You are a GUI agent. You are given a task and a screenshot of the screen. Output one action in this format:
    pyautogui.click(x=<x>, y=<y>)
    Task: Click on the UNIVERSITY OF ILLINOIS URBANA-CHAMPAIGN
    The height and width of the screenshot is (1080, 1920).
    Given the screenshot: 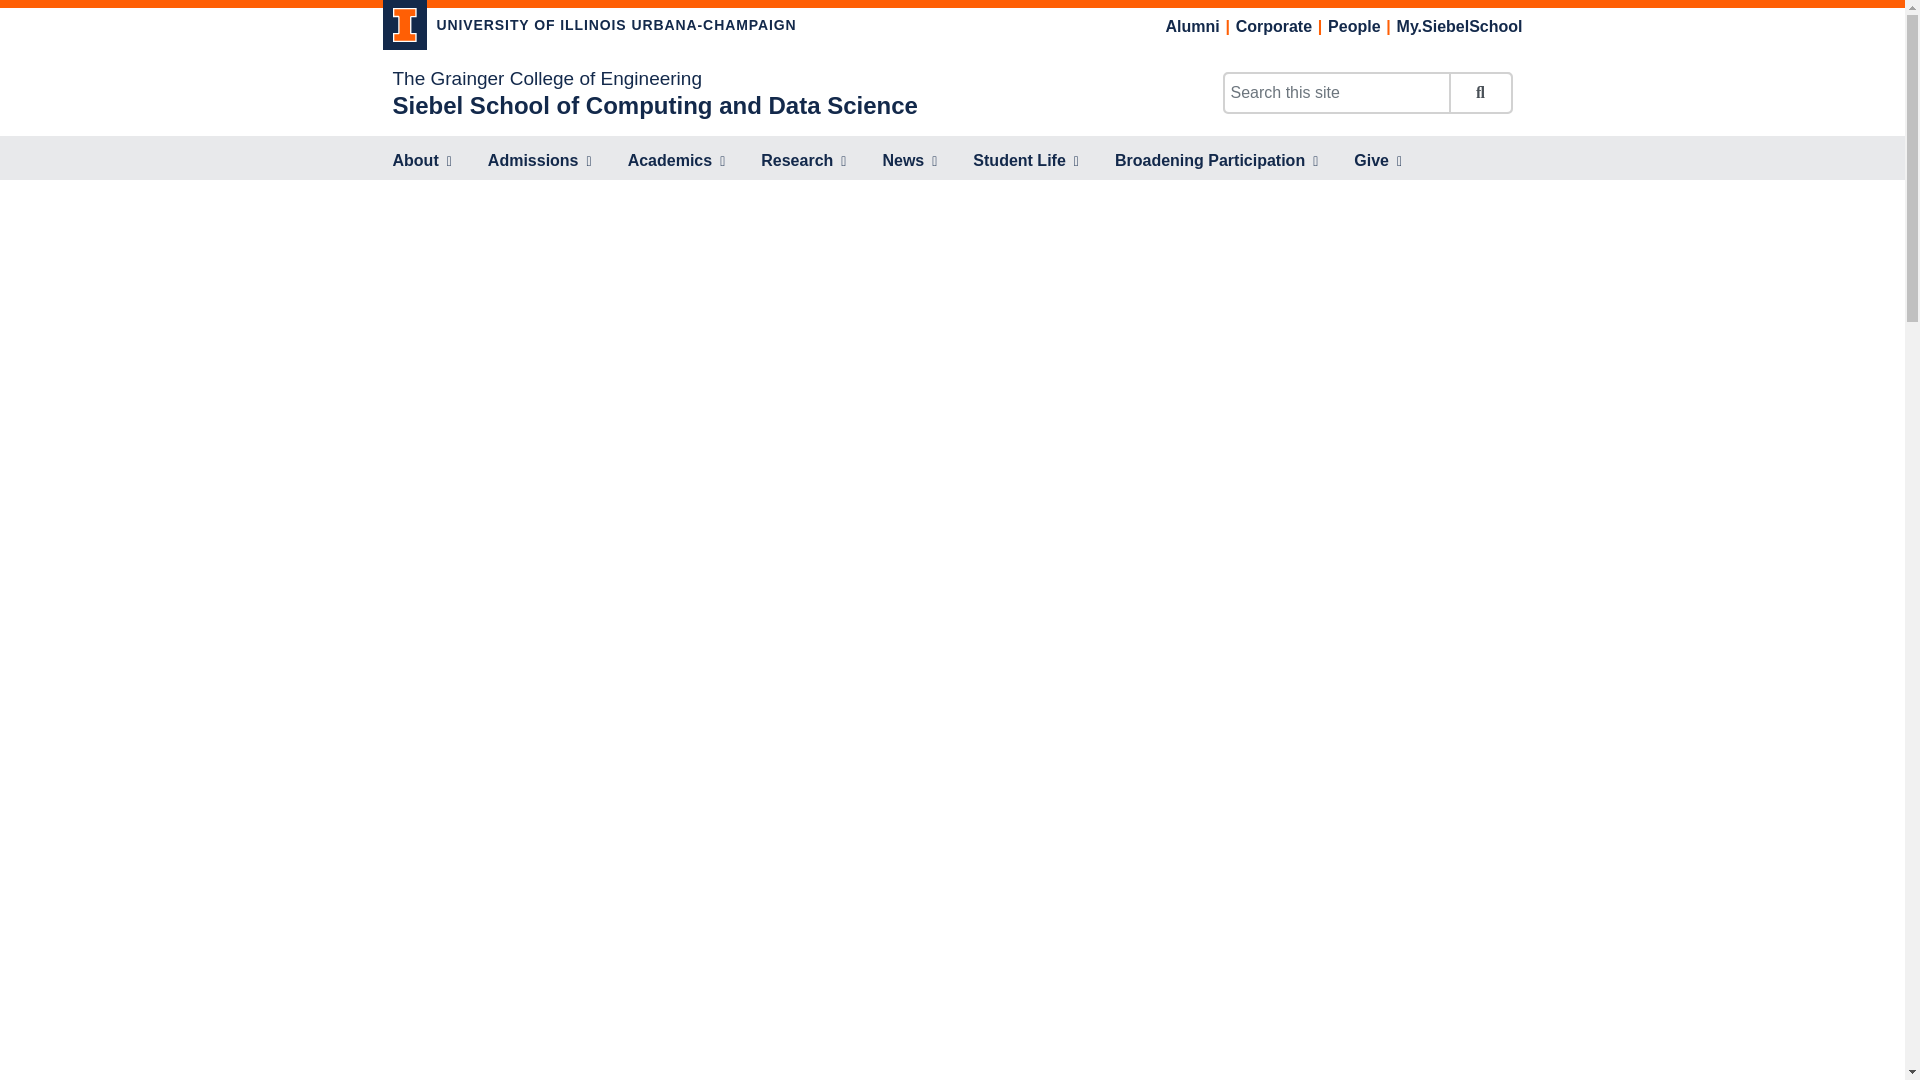 What is the action you would take?
    pyautogui.click(x=589, y=28)
    